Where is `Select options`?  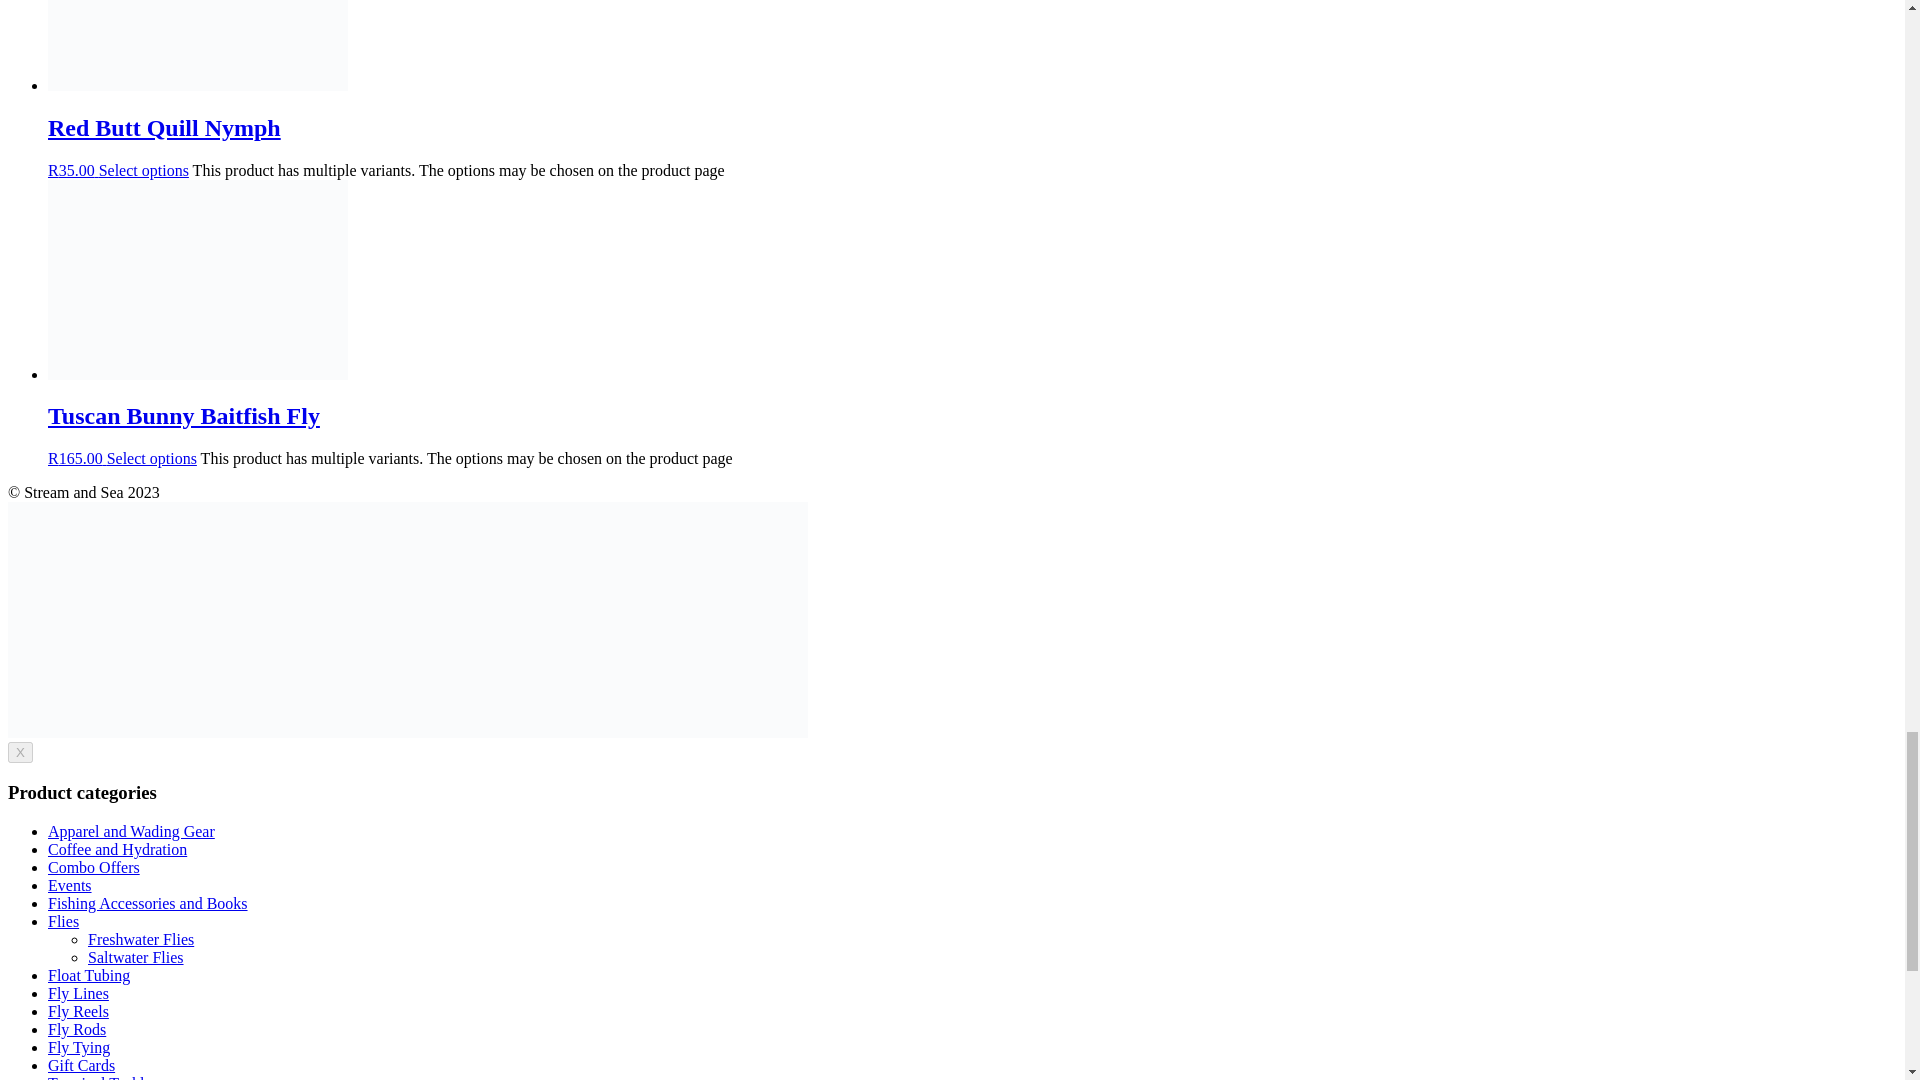 Select options is located at coordinates (144, 170).